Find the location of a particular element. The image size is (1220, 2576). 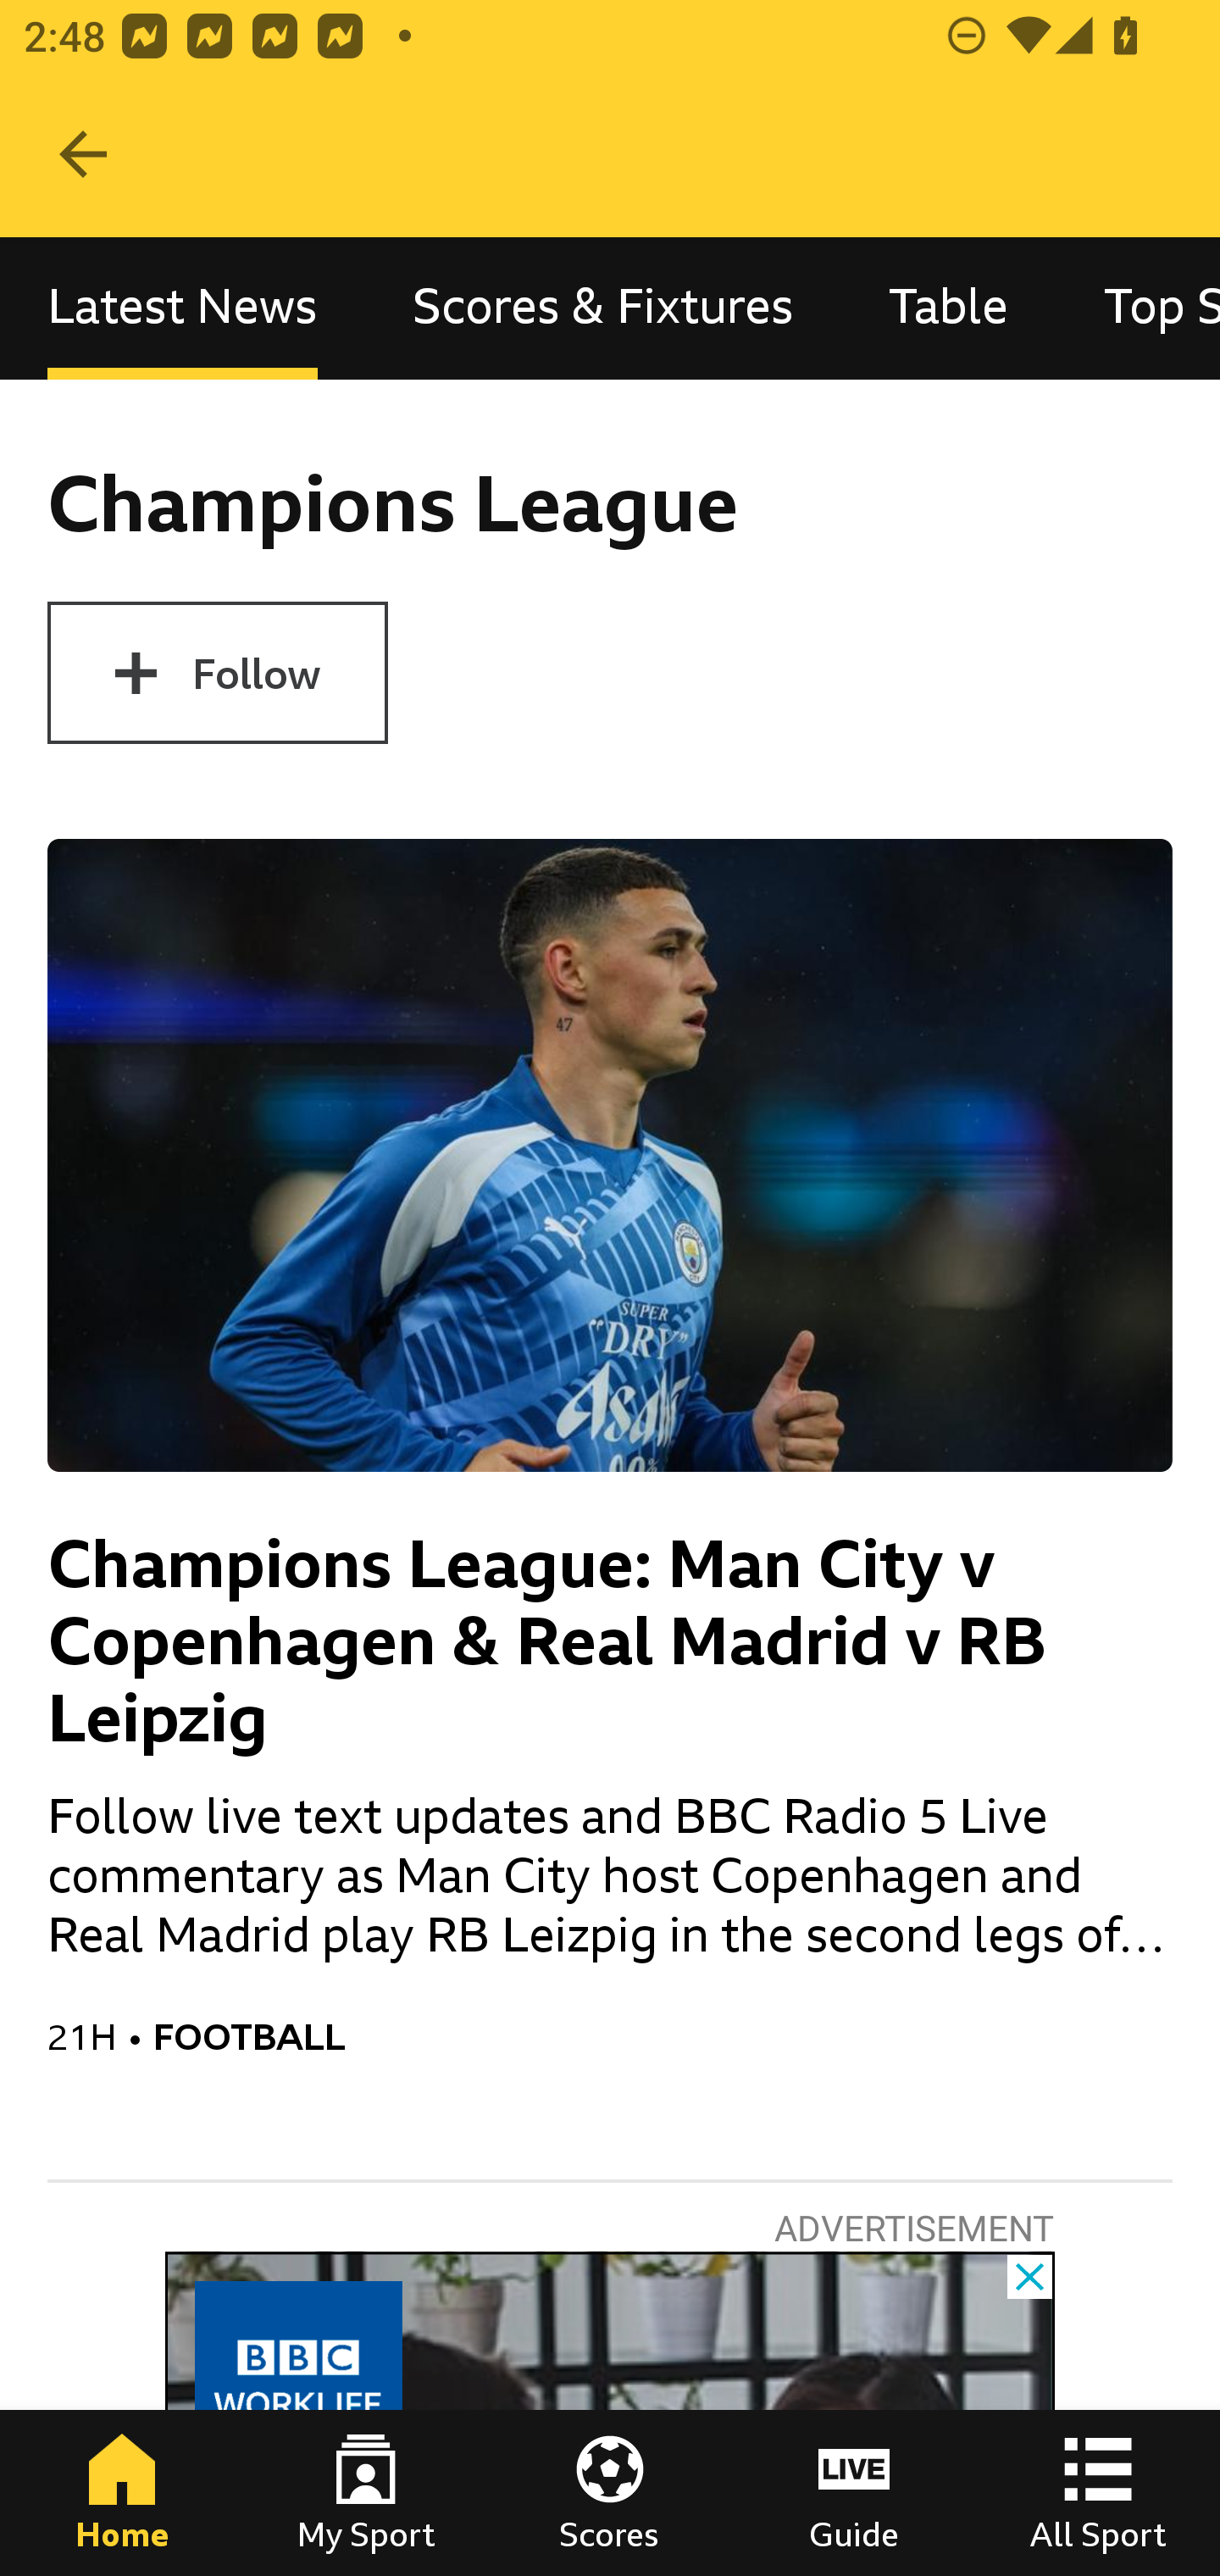

Navigate up is located at coordinates (83, 154).